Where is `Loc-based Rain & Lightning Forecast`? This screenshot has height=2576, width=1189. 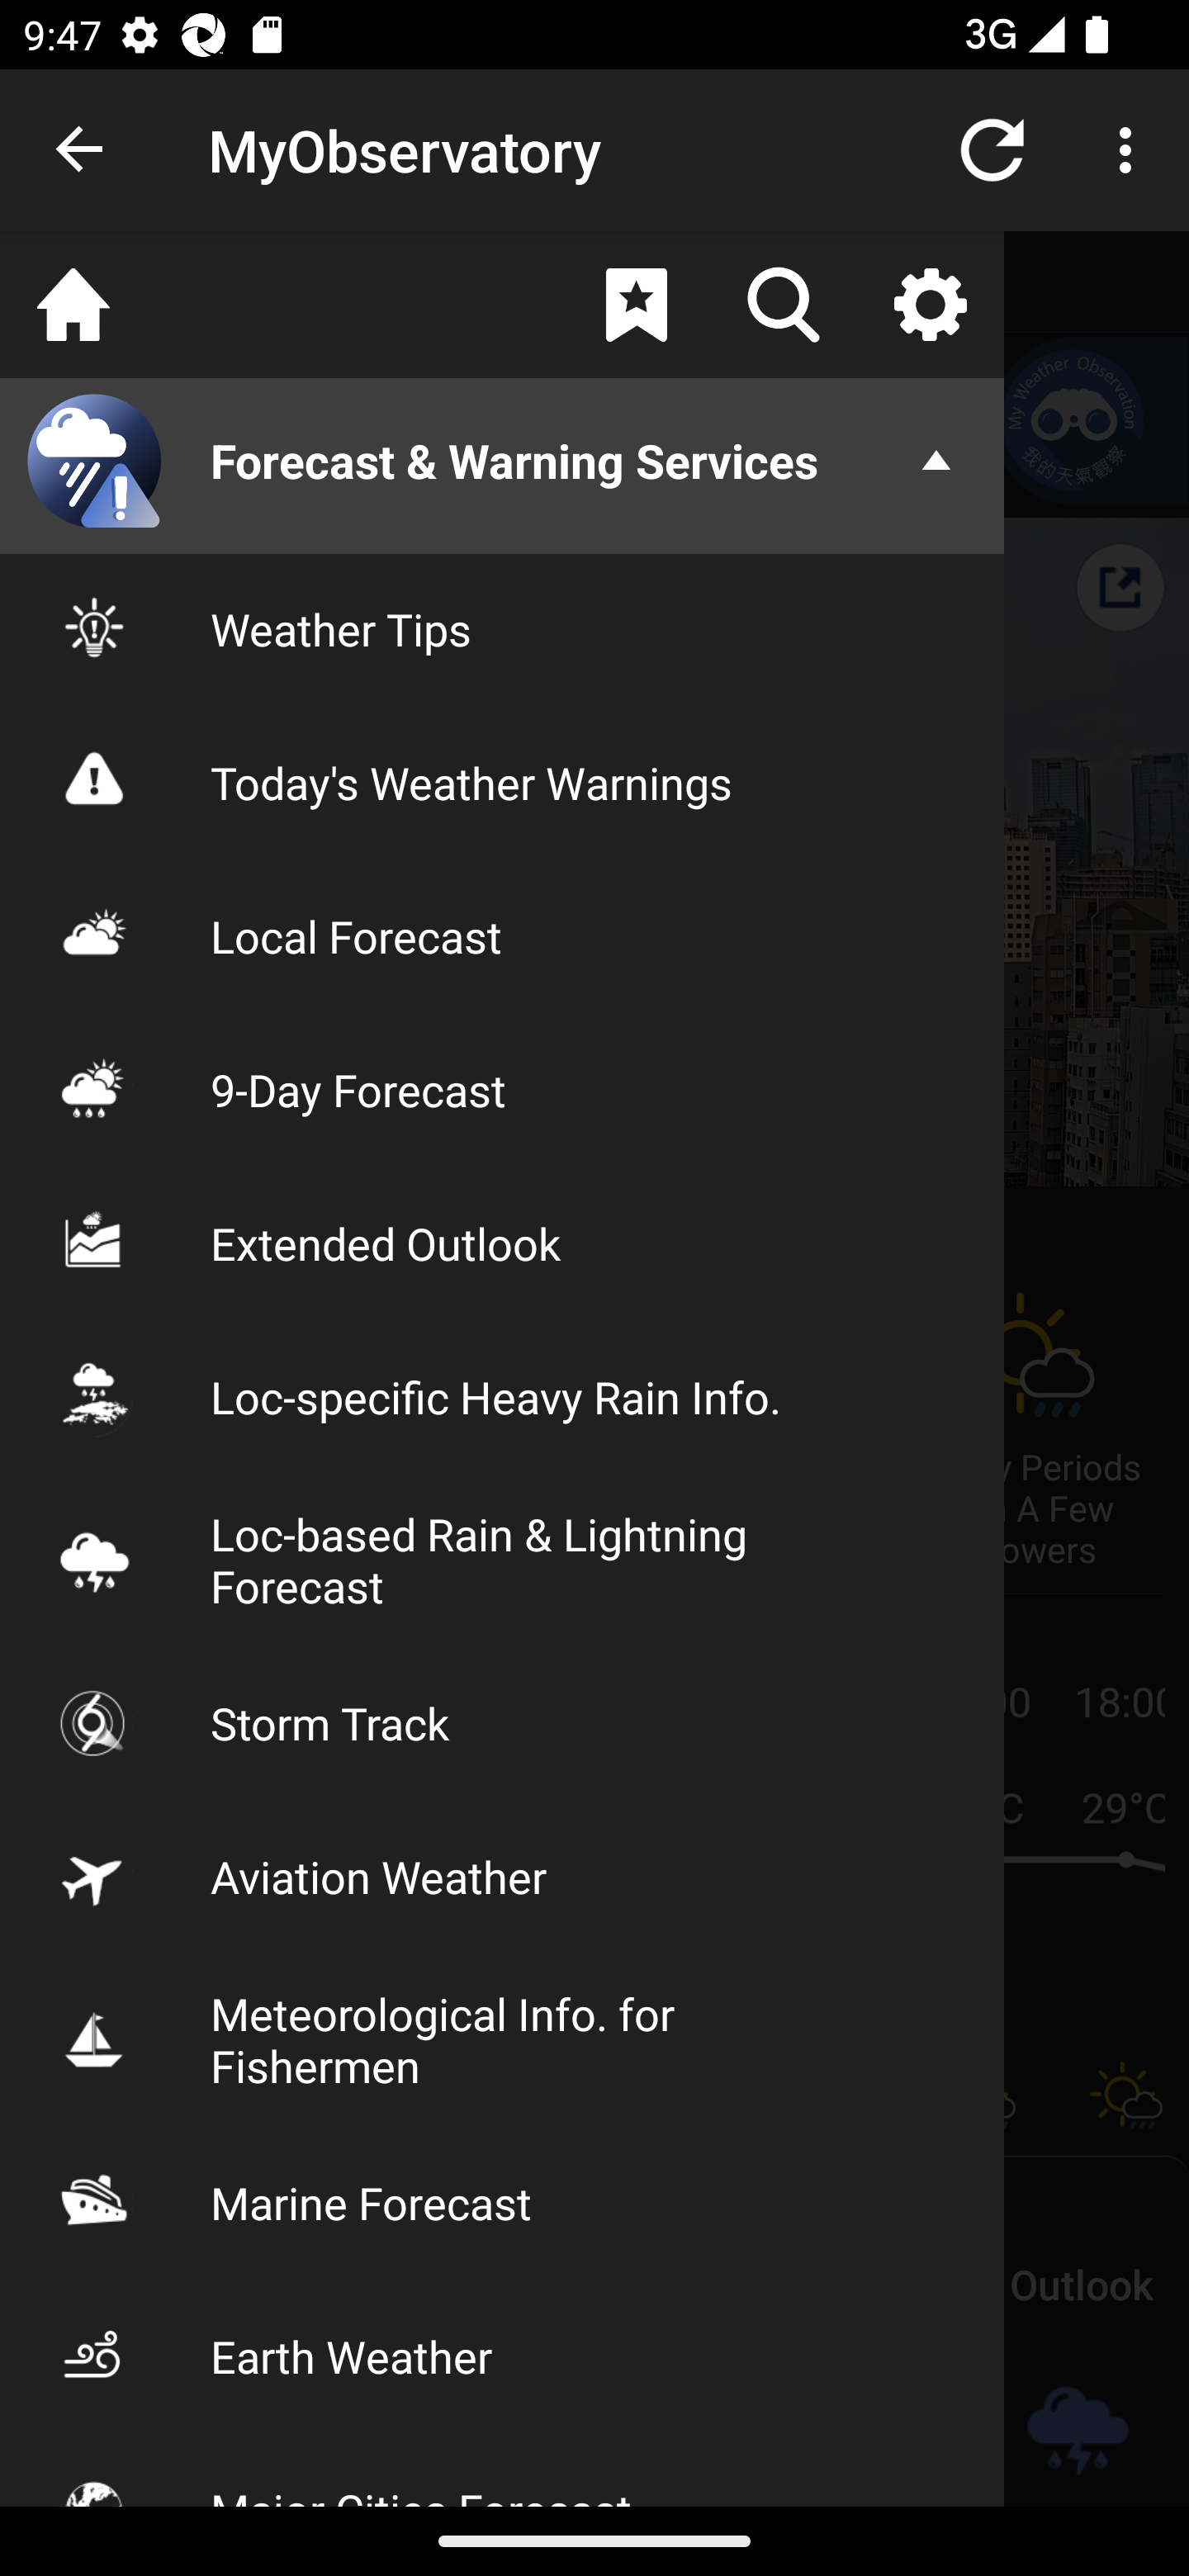
Loc-based Rain & Lightning Forecast is located at coordinates (502, 1559).